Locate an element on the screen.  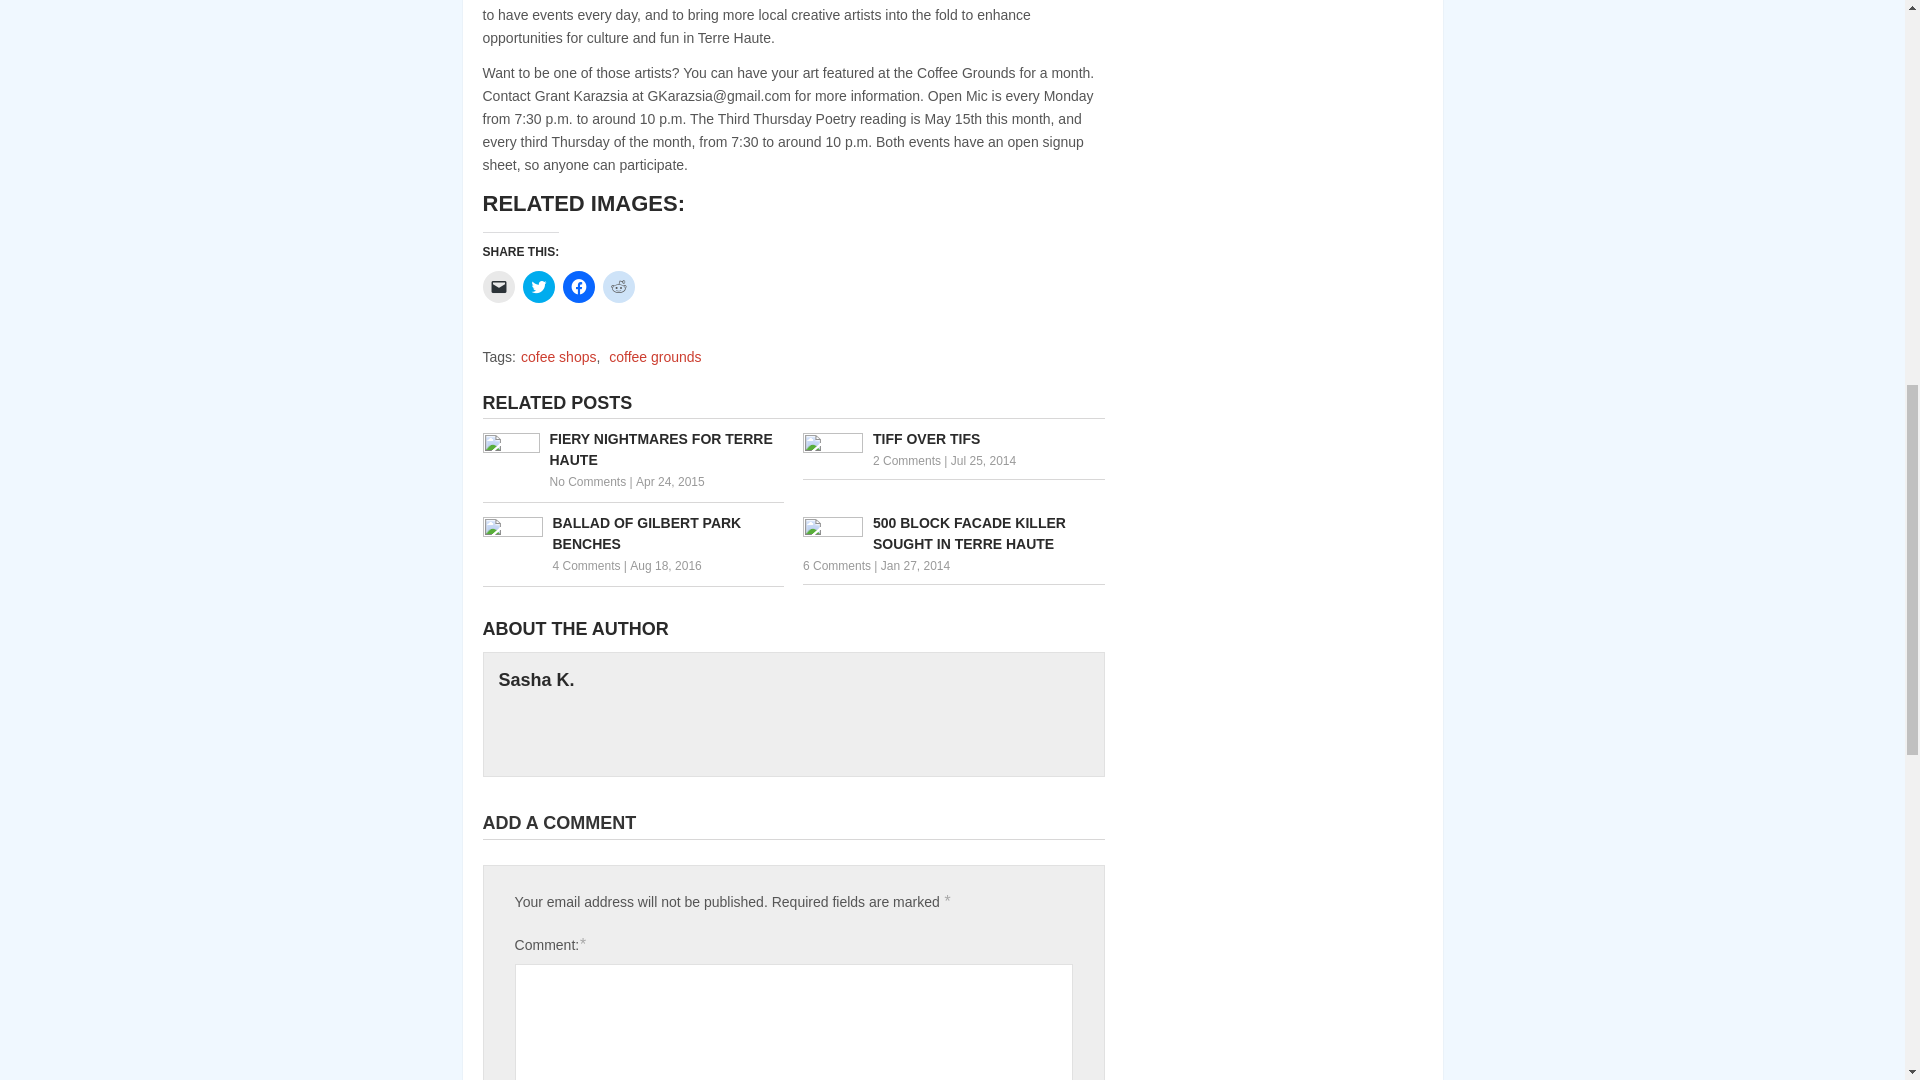
TIFF OVER TIFS is located at coordinates (954, 439).